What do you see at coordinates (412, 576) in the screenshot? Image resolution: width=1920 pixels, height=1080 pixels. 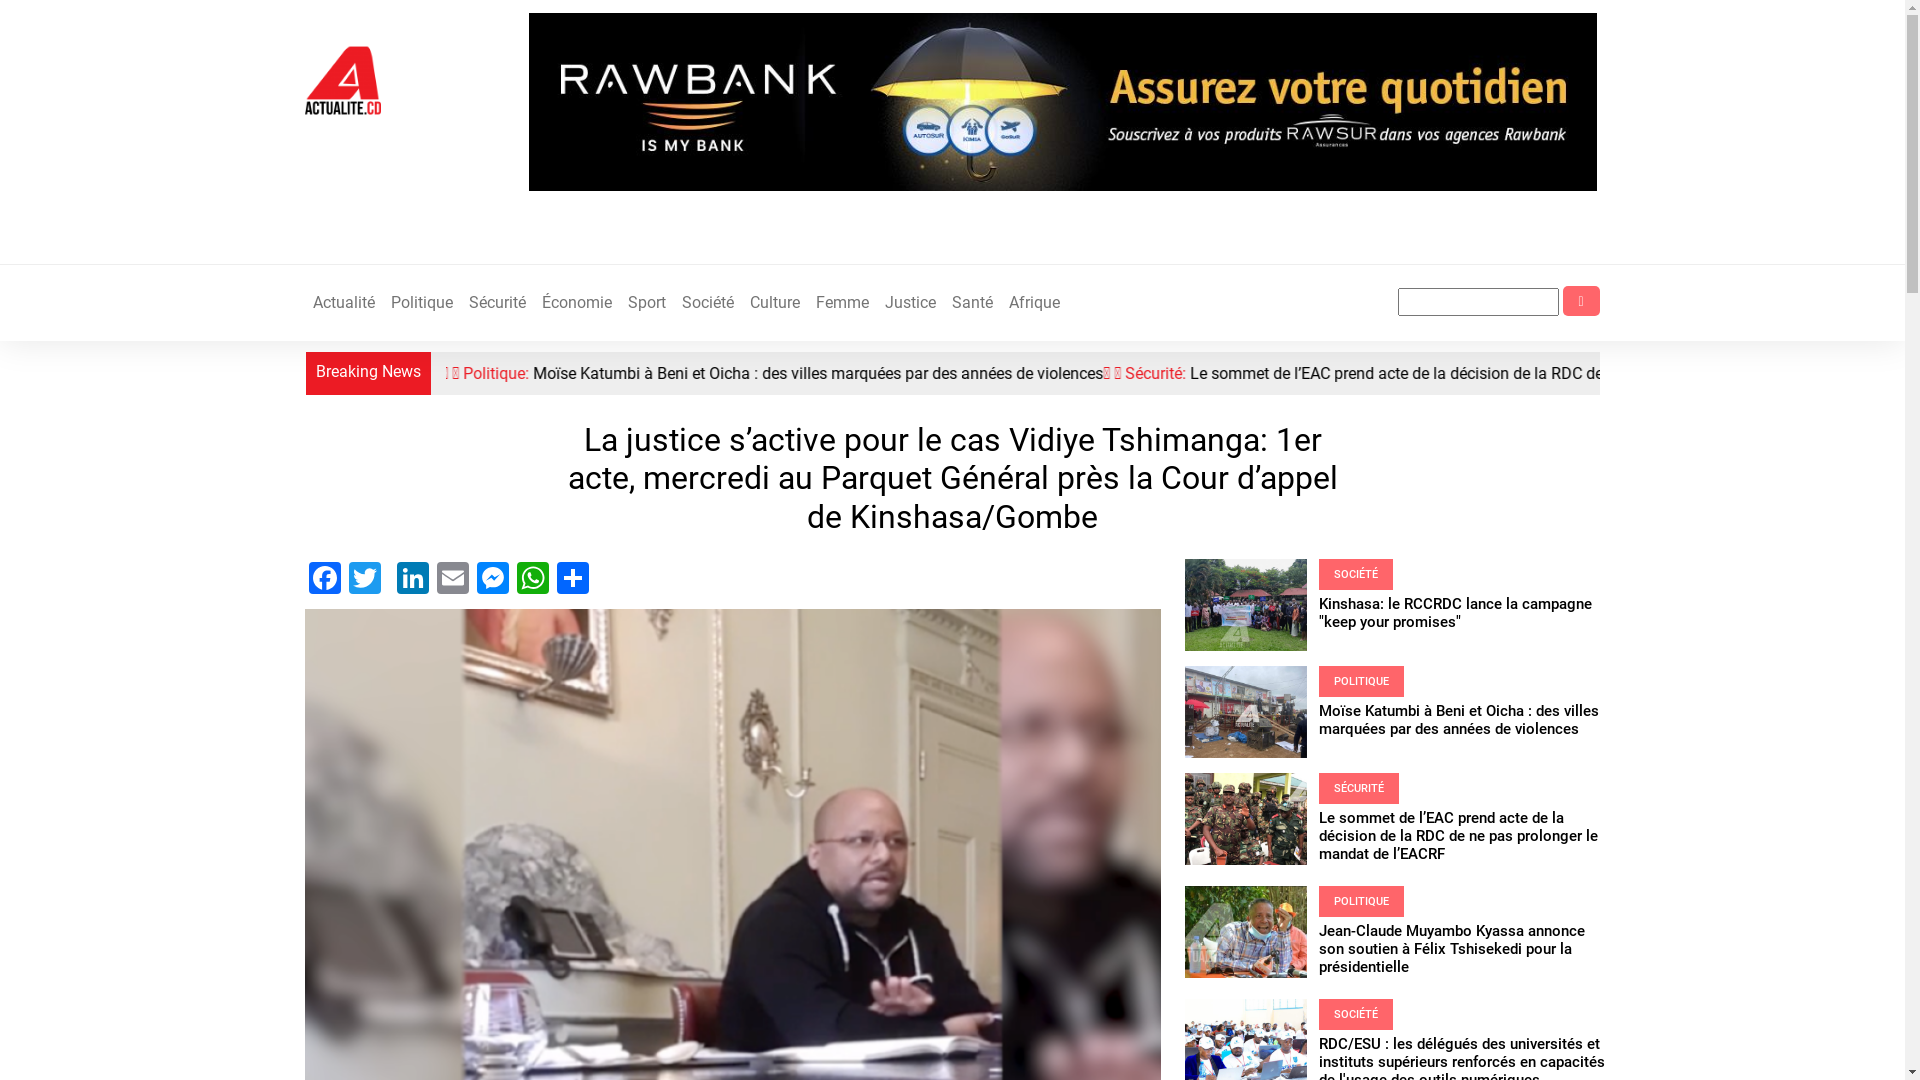 I see `LinkedIn` at bounding box center [412, 576].